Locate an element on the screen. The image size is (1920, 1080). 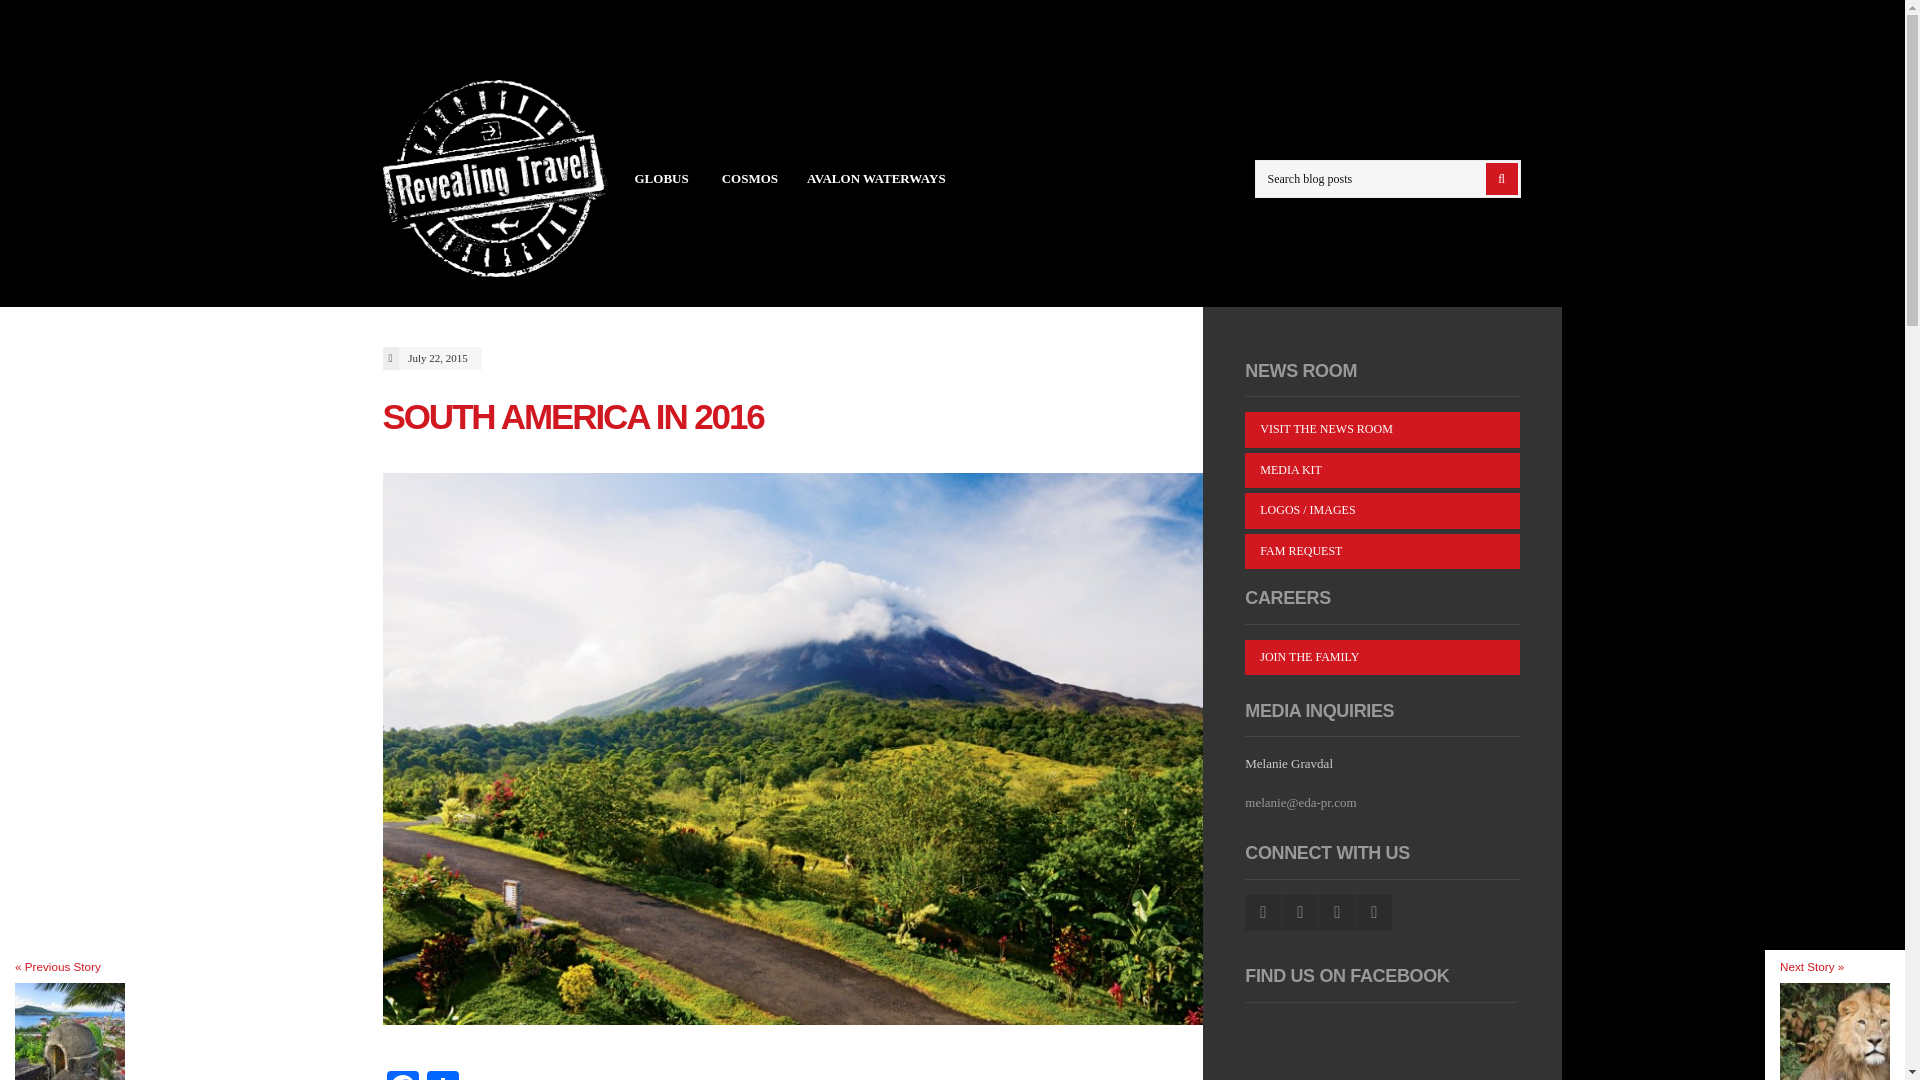
Facebook is located at coordinates (402, 1076).